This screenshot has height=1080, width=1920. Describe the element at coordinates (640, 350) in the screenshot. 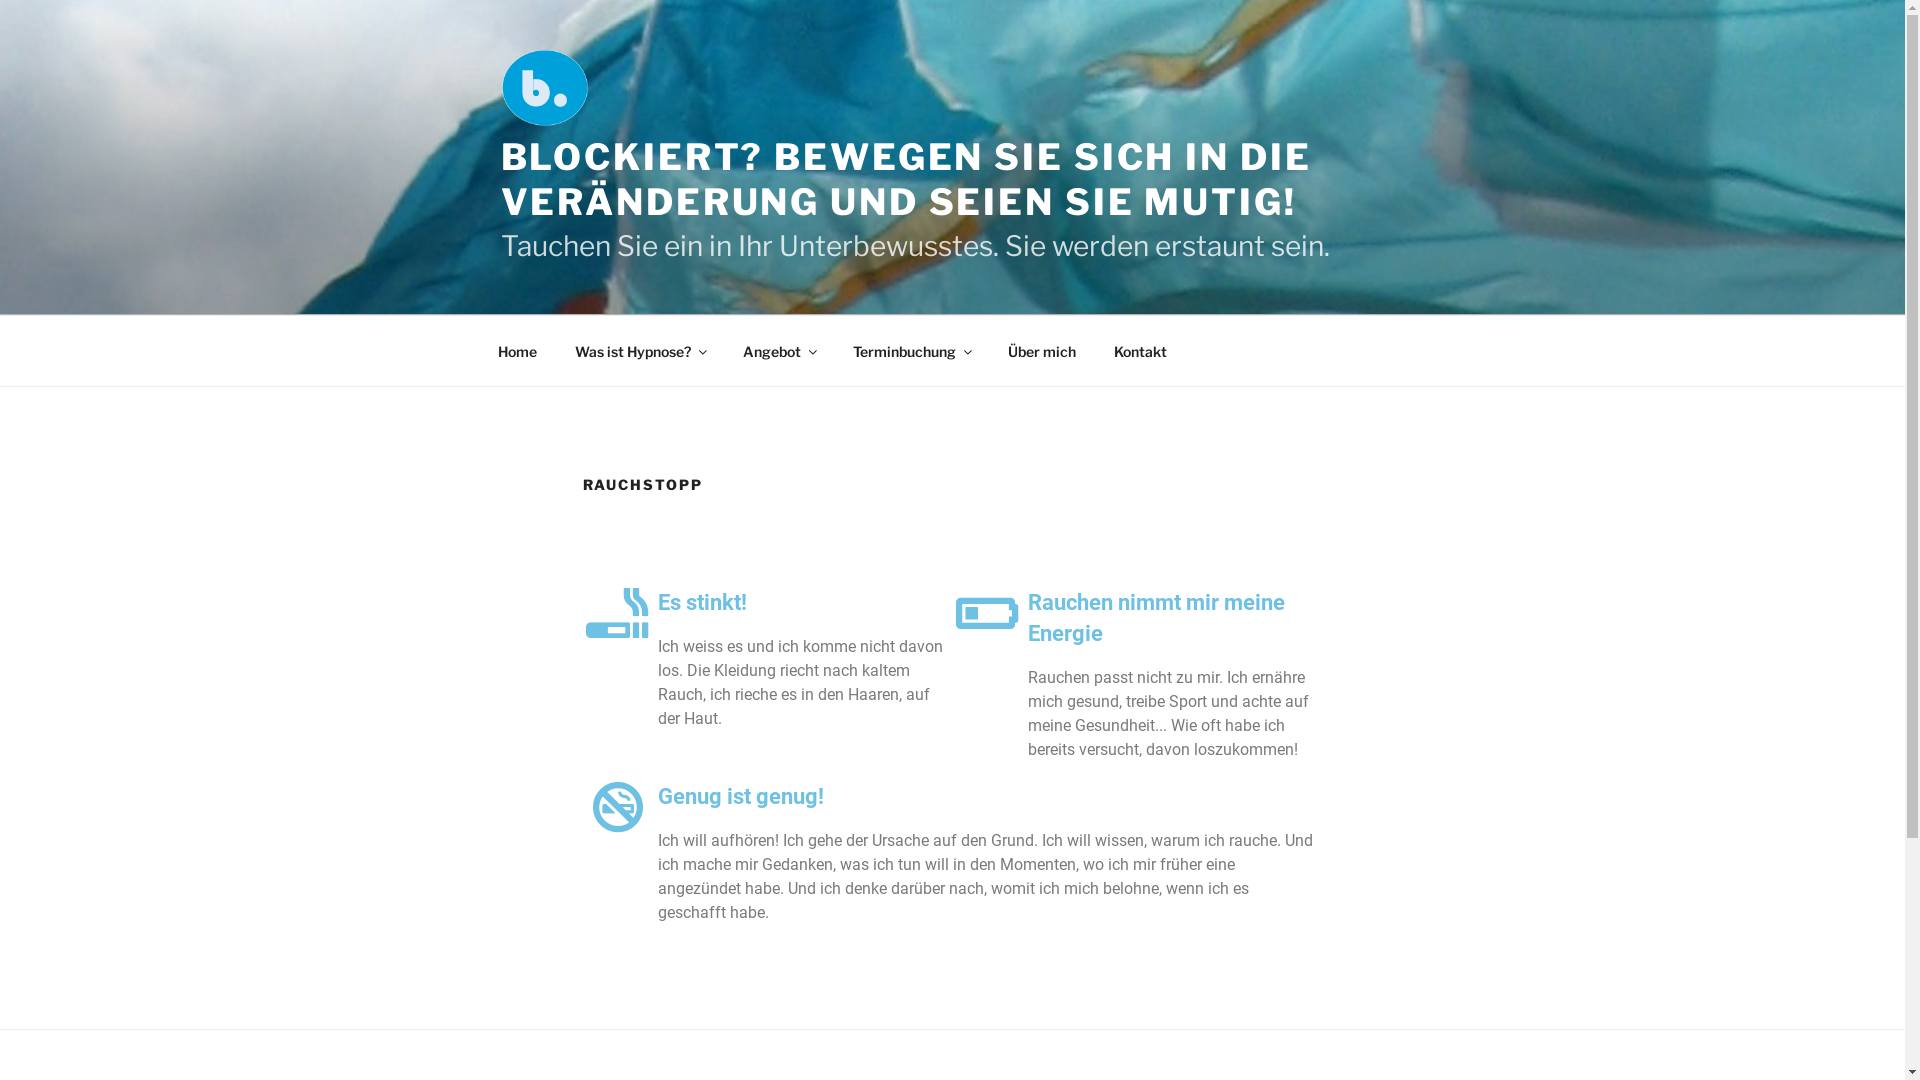

I see `Was ist Hypnose?` at that location.